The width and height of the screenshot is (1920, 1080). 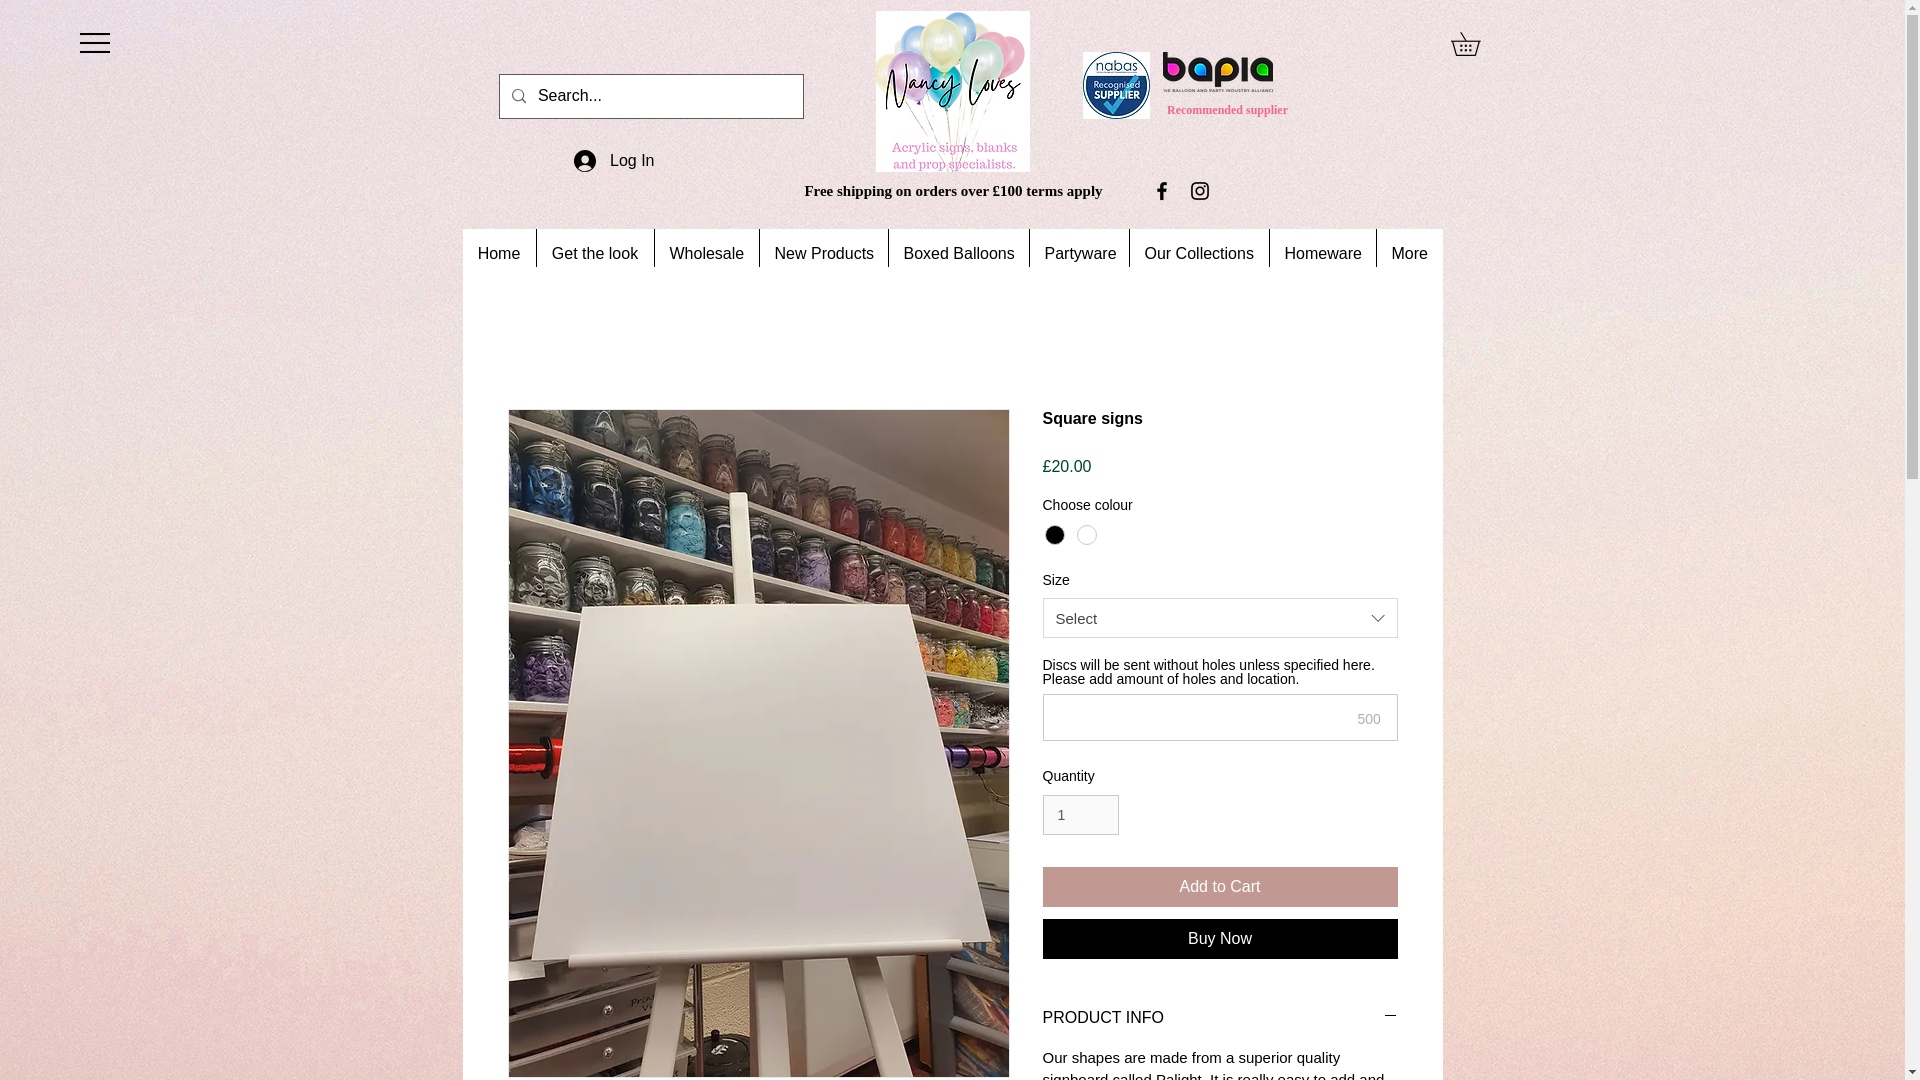 I want to click on Select, so click(x=1220, y=618).